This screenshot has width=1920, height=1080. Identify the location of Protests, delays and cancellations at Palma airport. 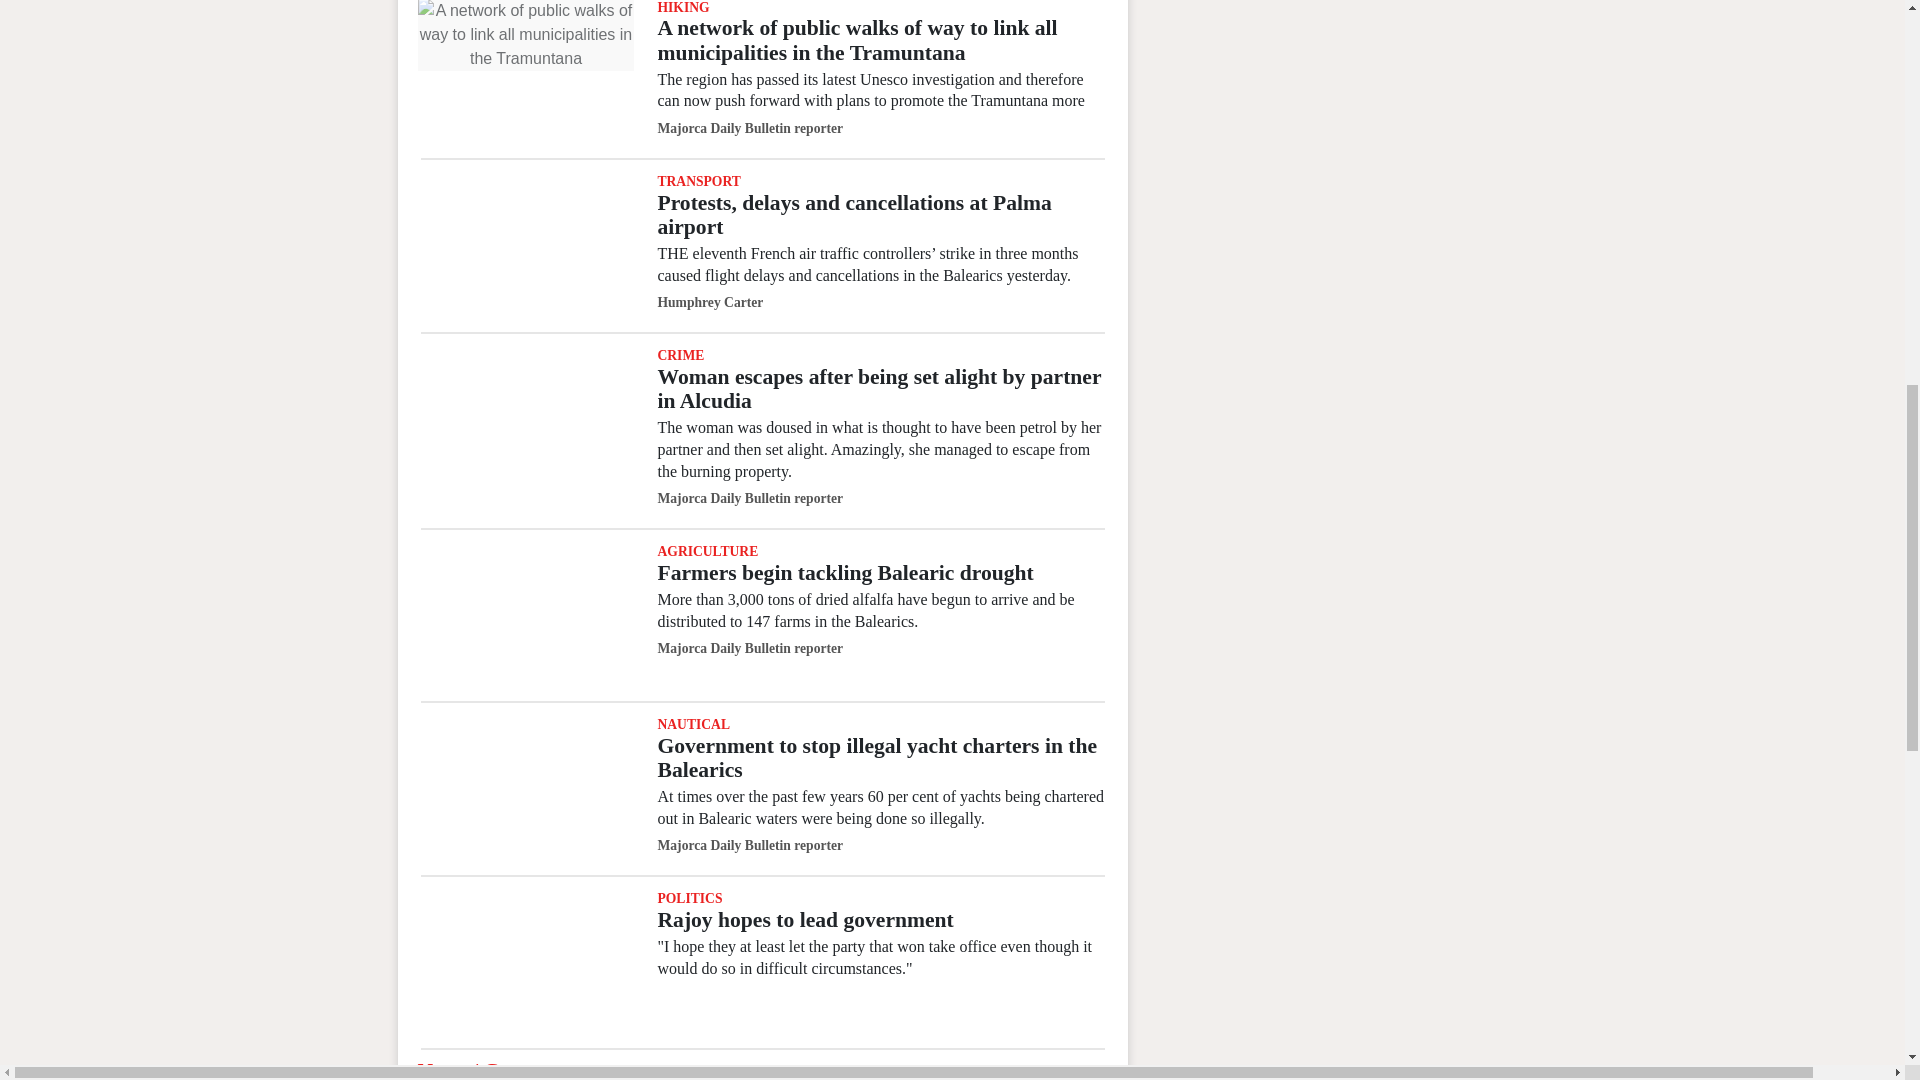
(853, 214).